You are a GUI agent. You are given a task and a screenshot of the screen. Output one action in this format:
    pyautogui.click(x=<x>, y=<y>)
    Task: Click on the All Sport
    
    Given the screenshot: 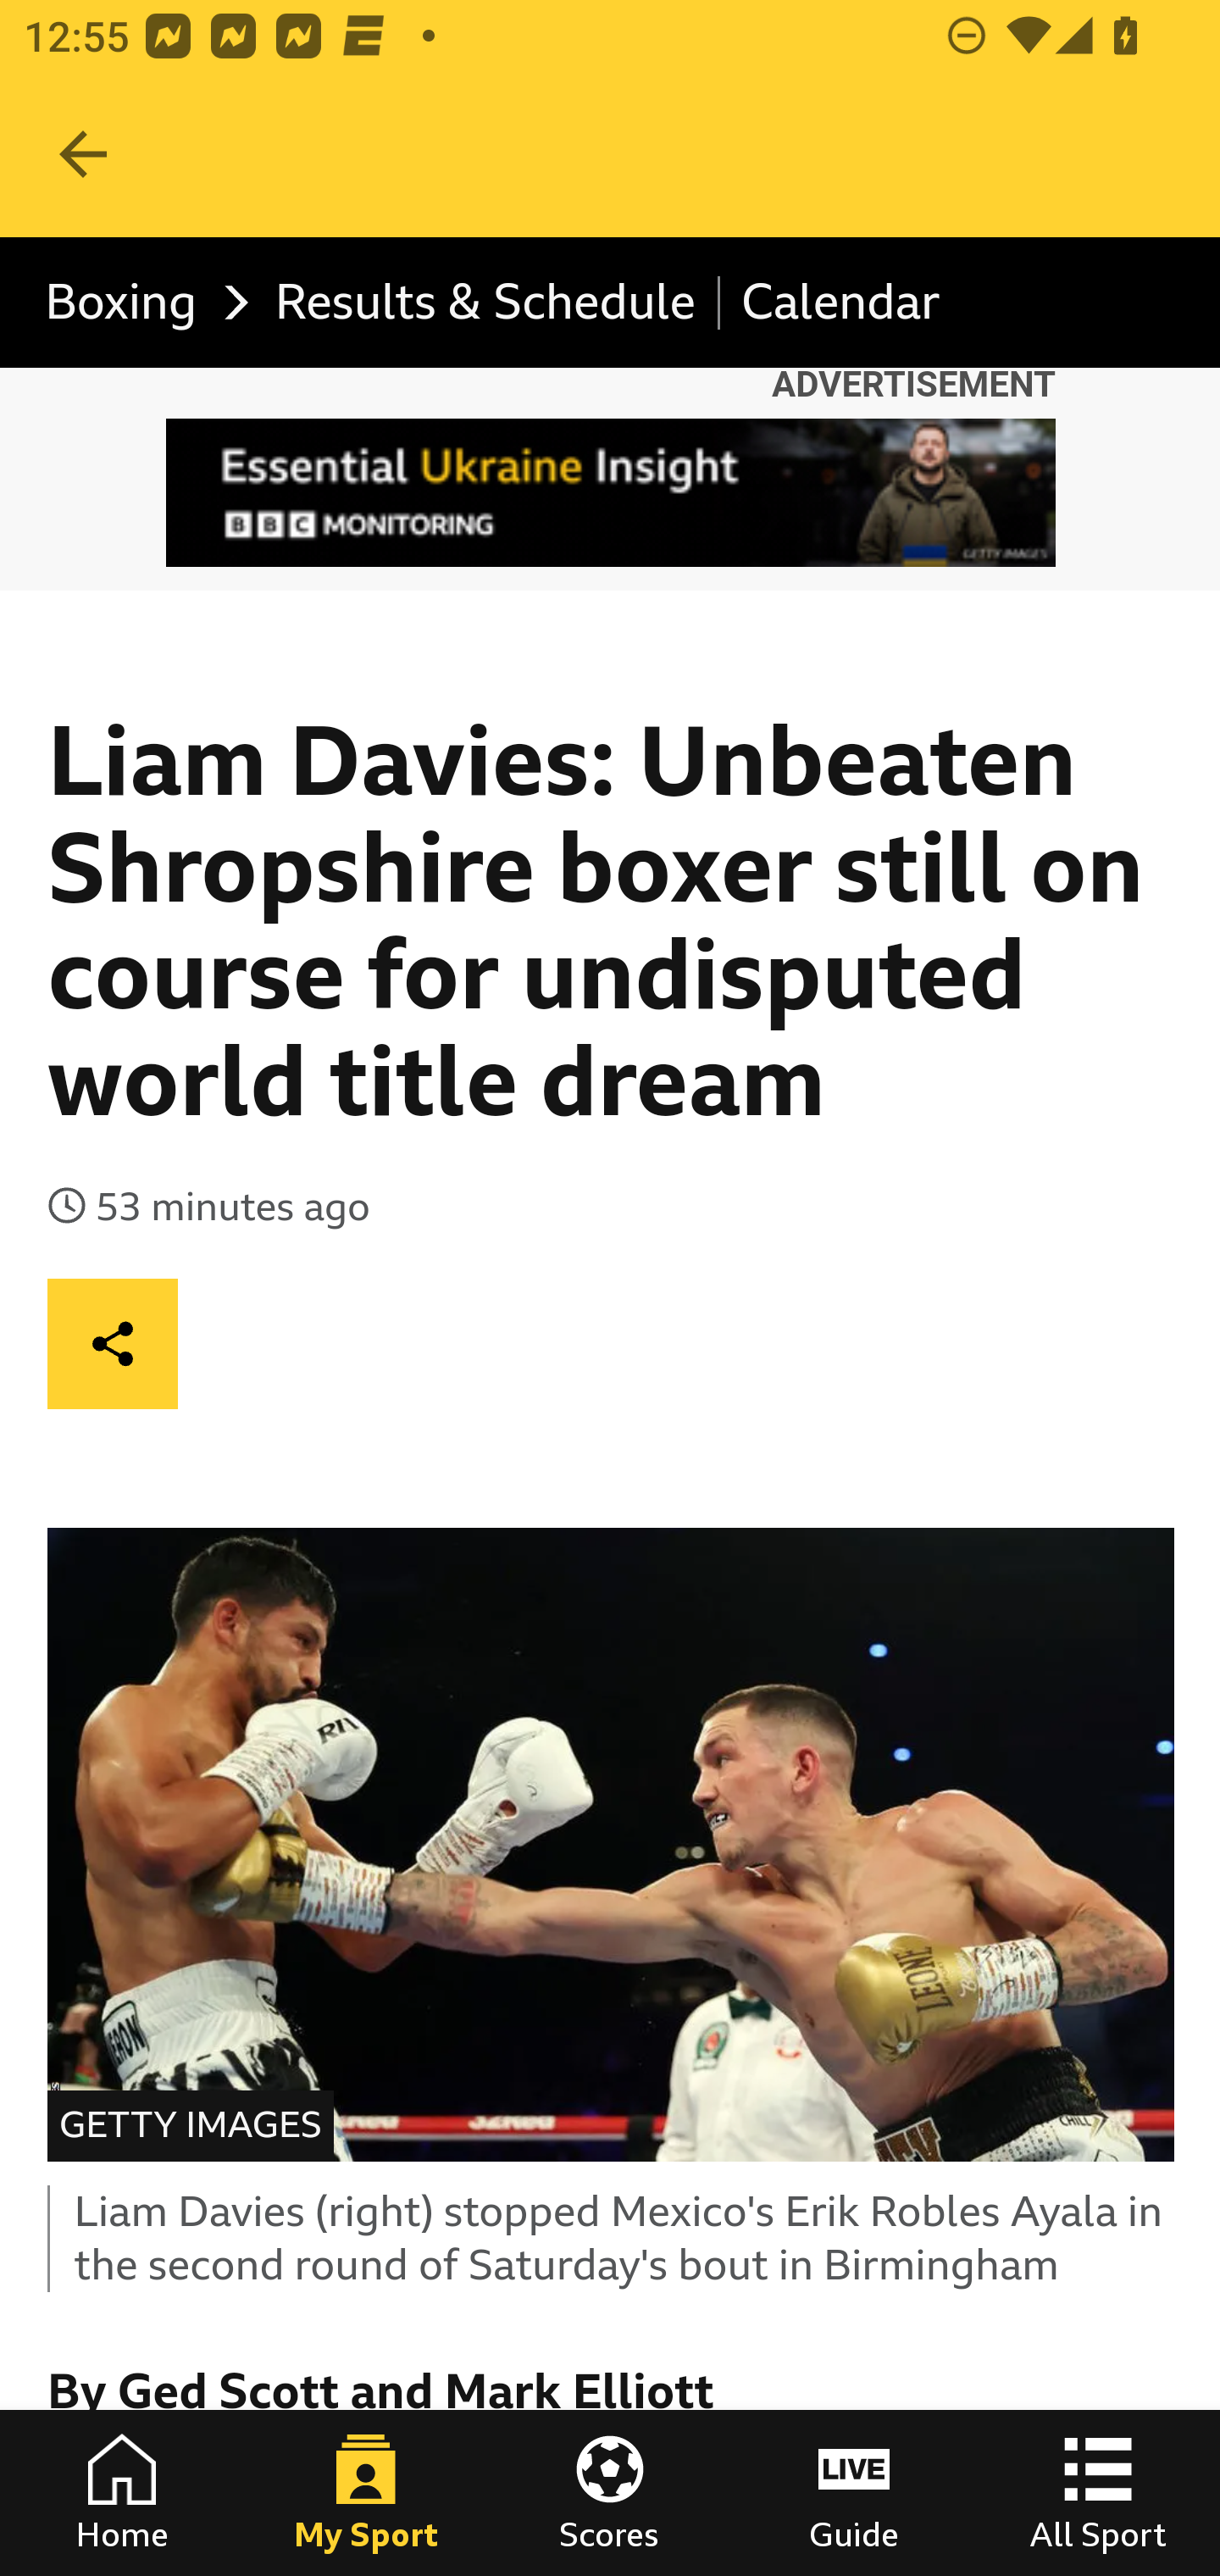 What is the action you would take?
    pyautogui.click(x=1098, y=2493)
    